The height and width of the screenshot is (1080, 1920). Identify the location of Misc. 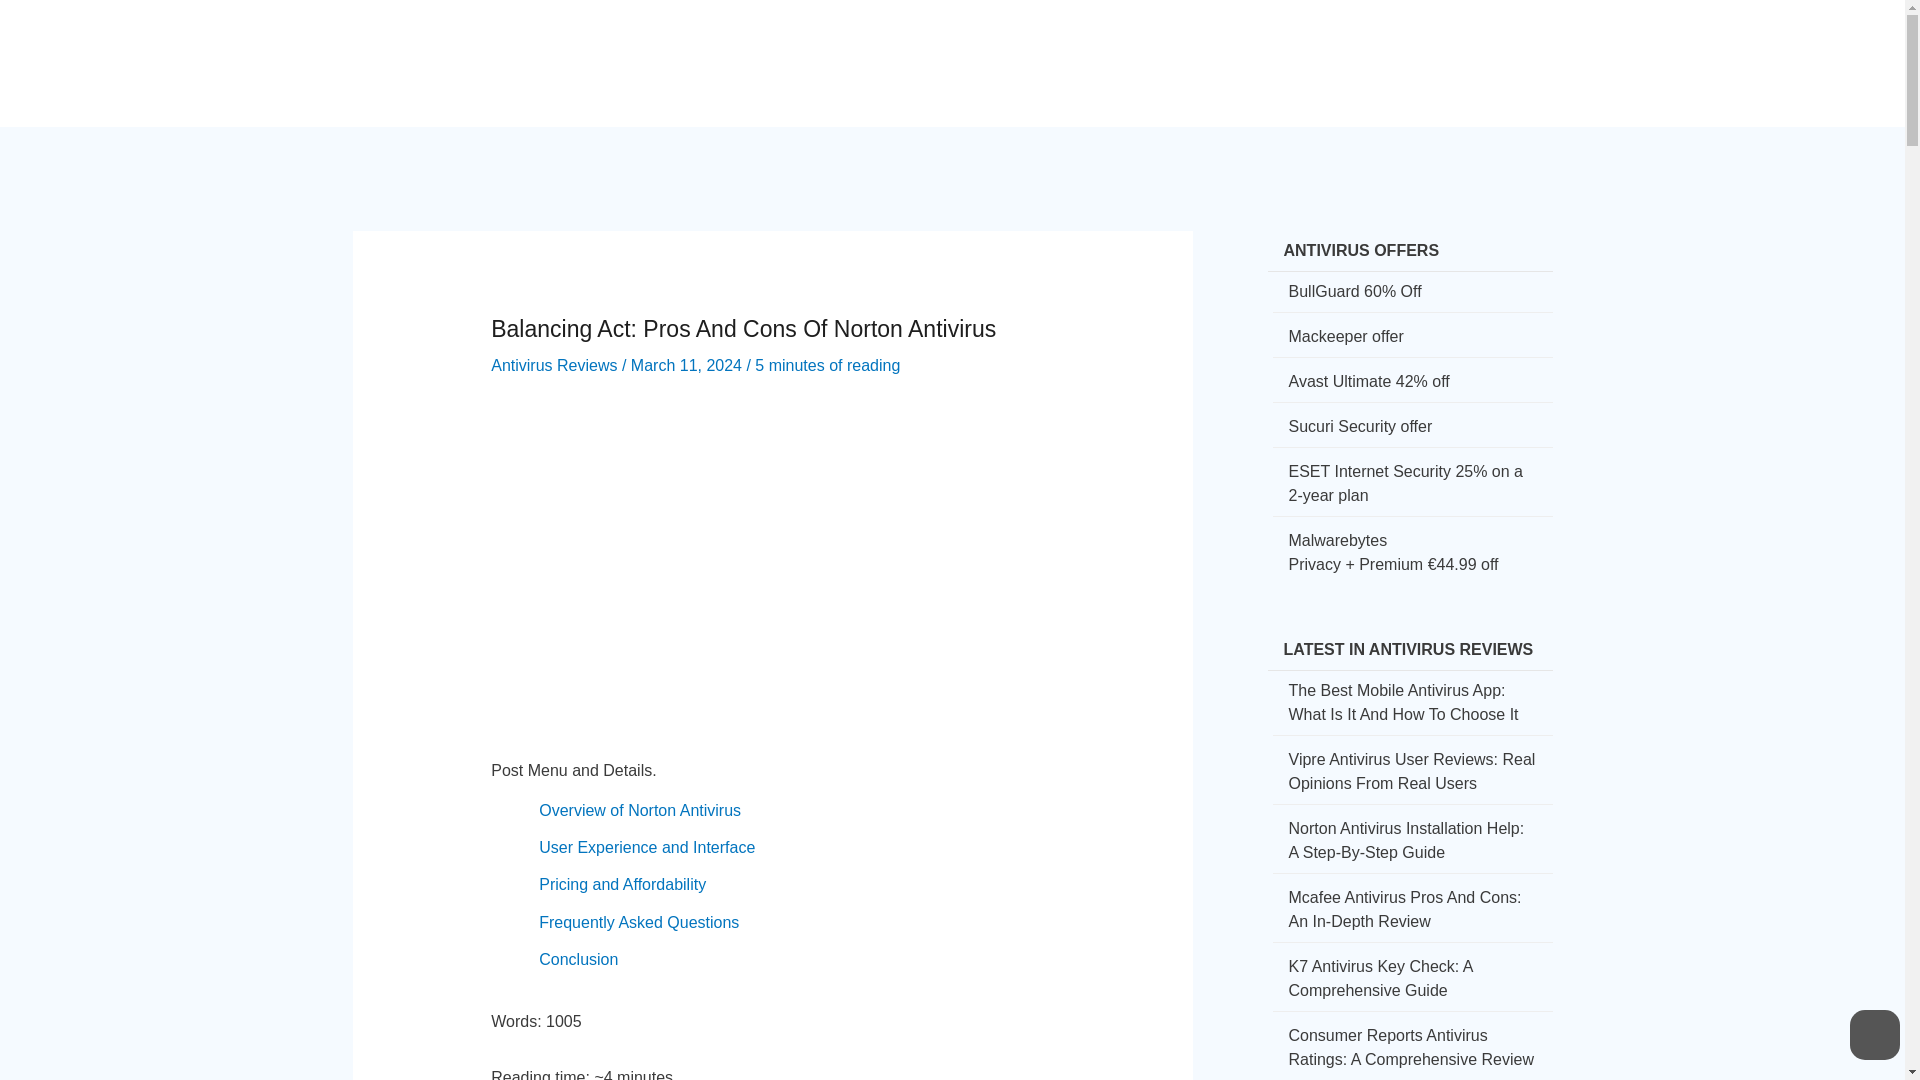
(1480, 46).